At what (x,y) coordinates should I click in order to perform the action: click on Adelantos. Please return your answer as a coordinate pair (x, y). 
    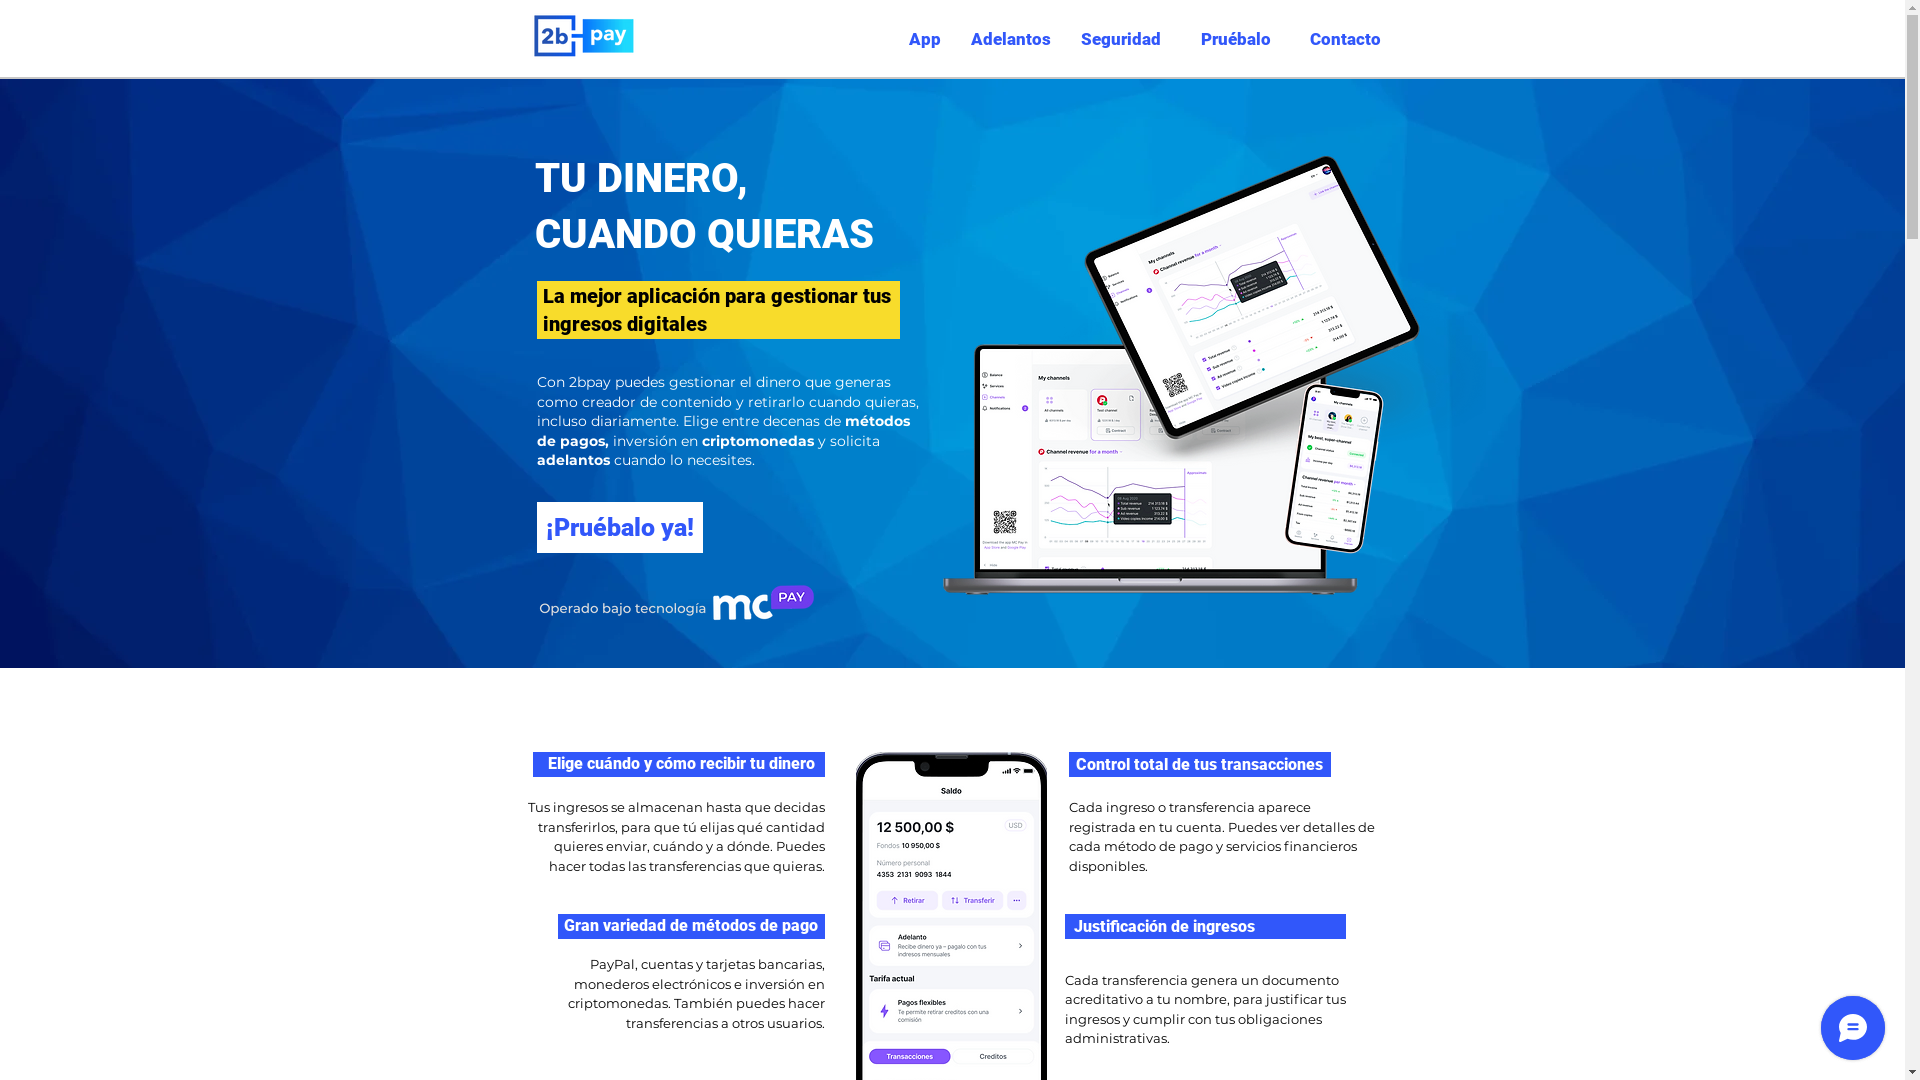
    Looking at the image, I should click on (1011, 39).